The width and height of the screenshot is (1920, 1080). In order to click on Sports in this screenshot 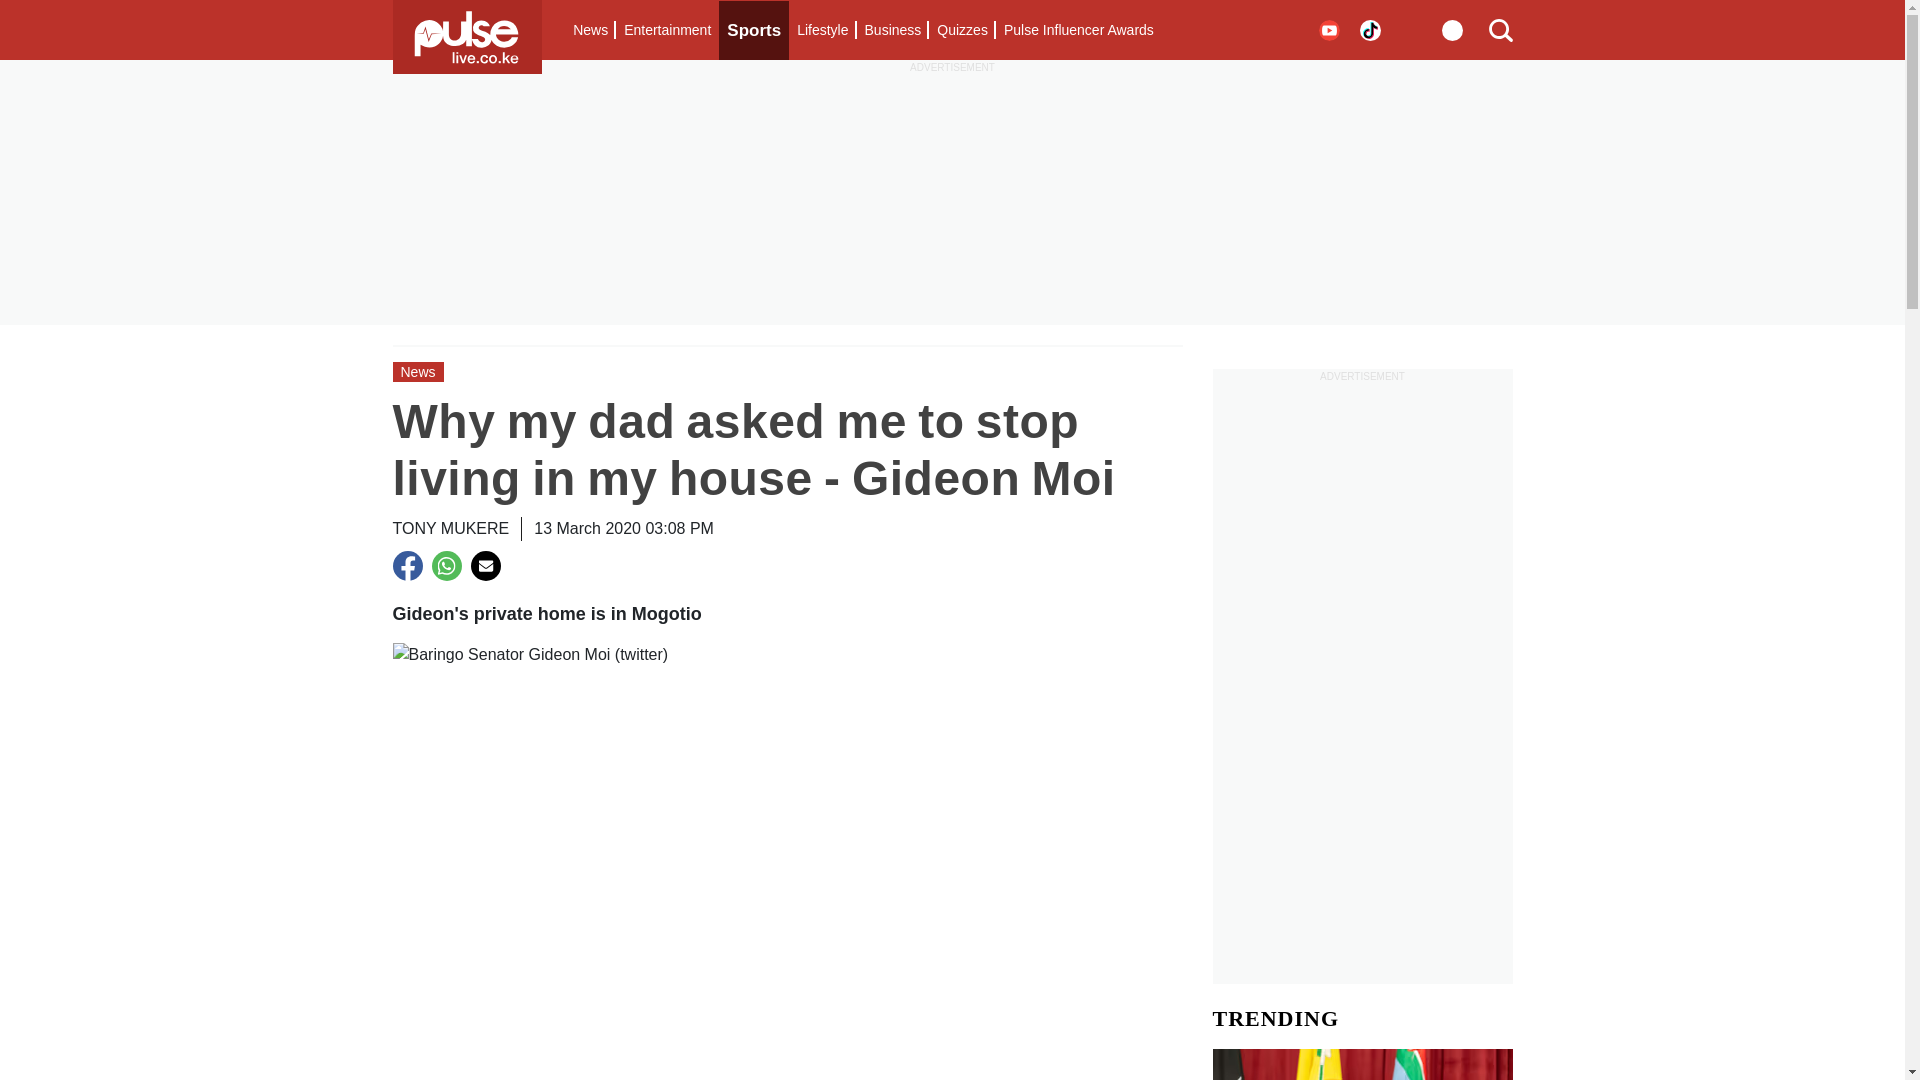, I will do `click(754, 30)`.